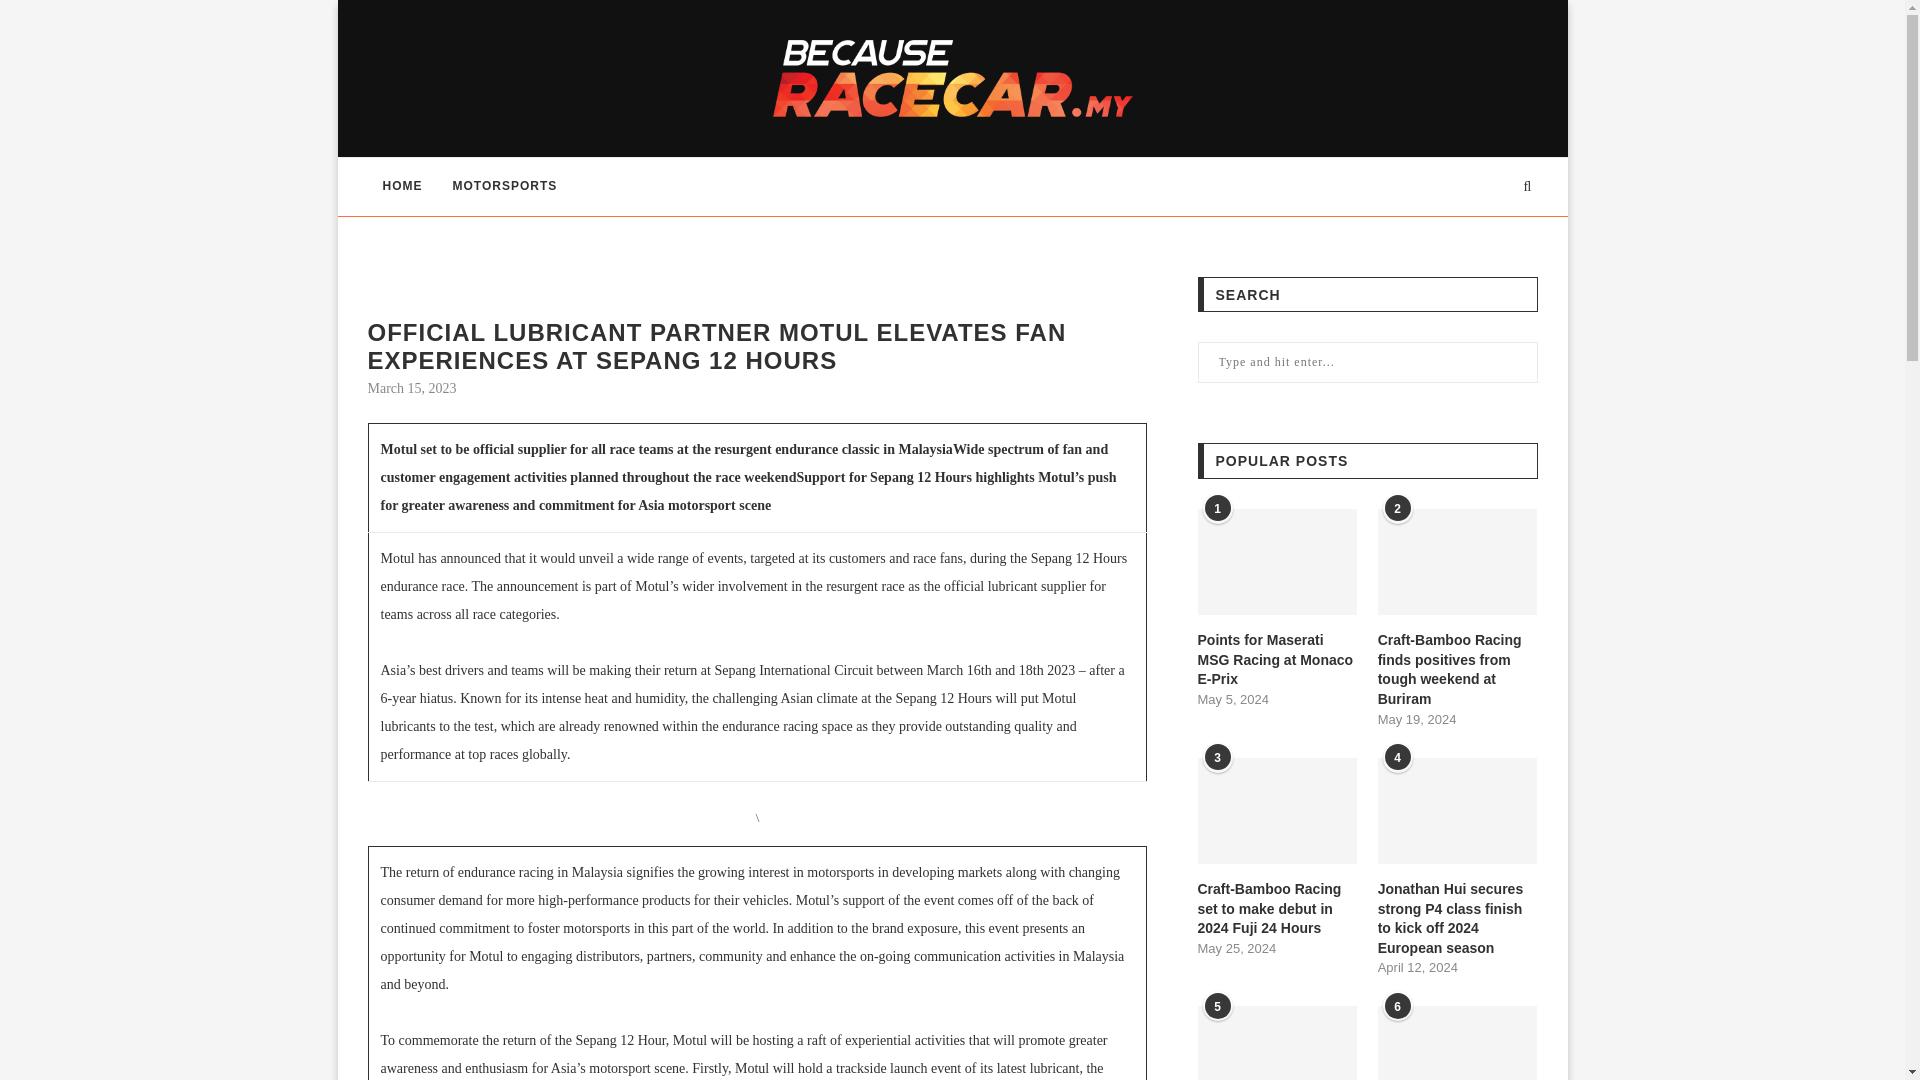  What do you see at coordinates (504, 186) in the screenshot?
I see `MOTORSPORTS` at bounding box center [504, 186].